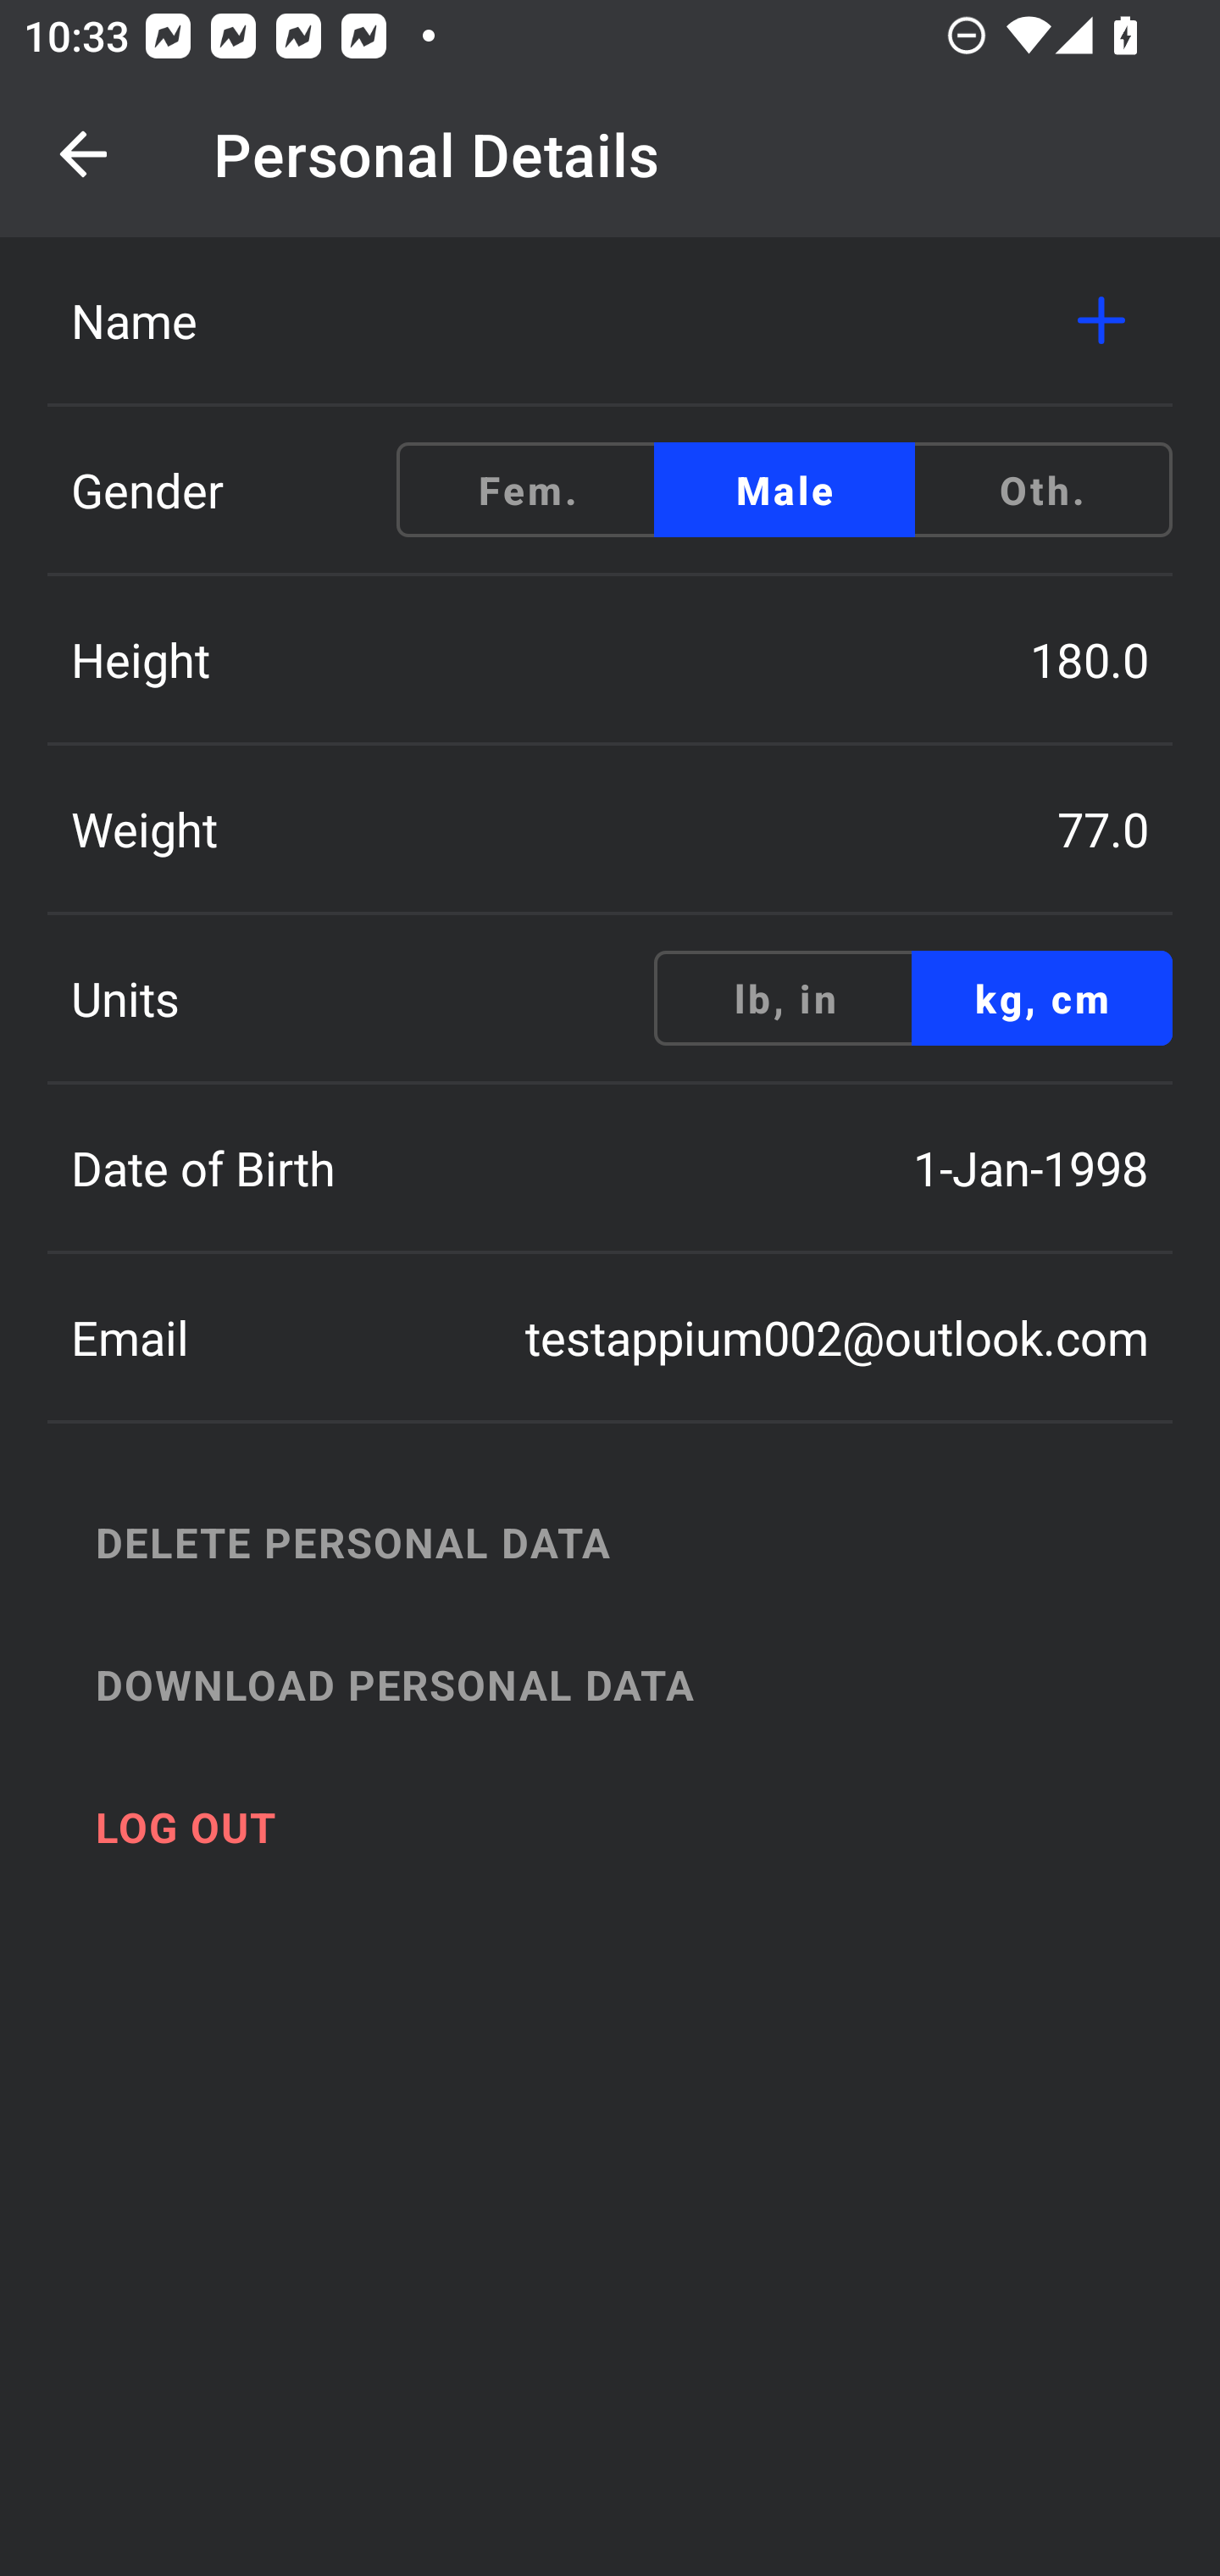  Describe the element at coordinates (785, 490) in the screenshot. I see `Male` at that location.